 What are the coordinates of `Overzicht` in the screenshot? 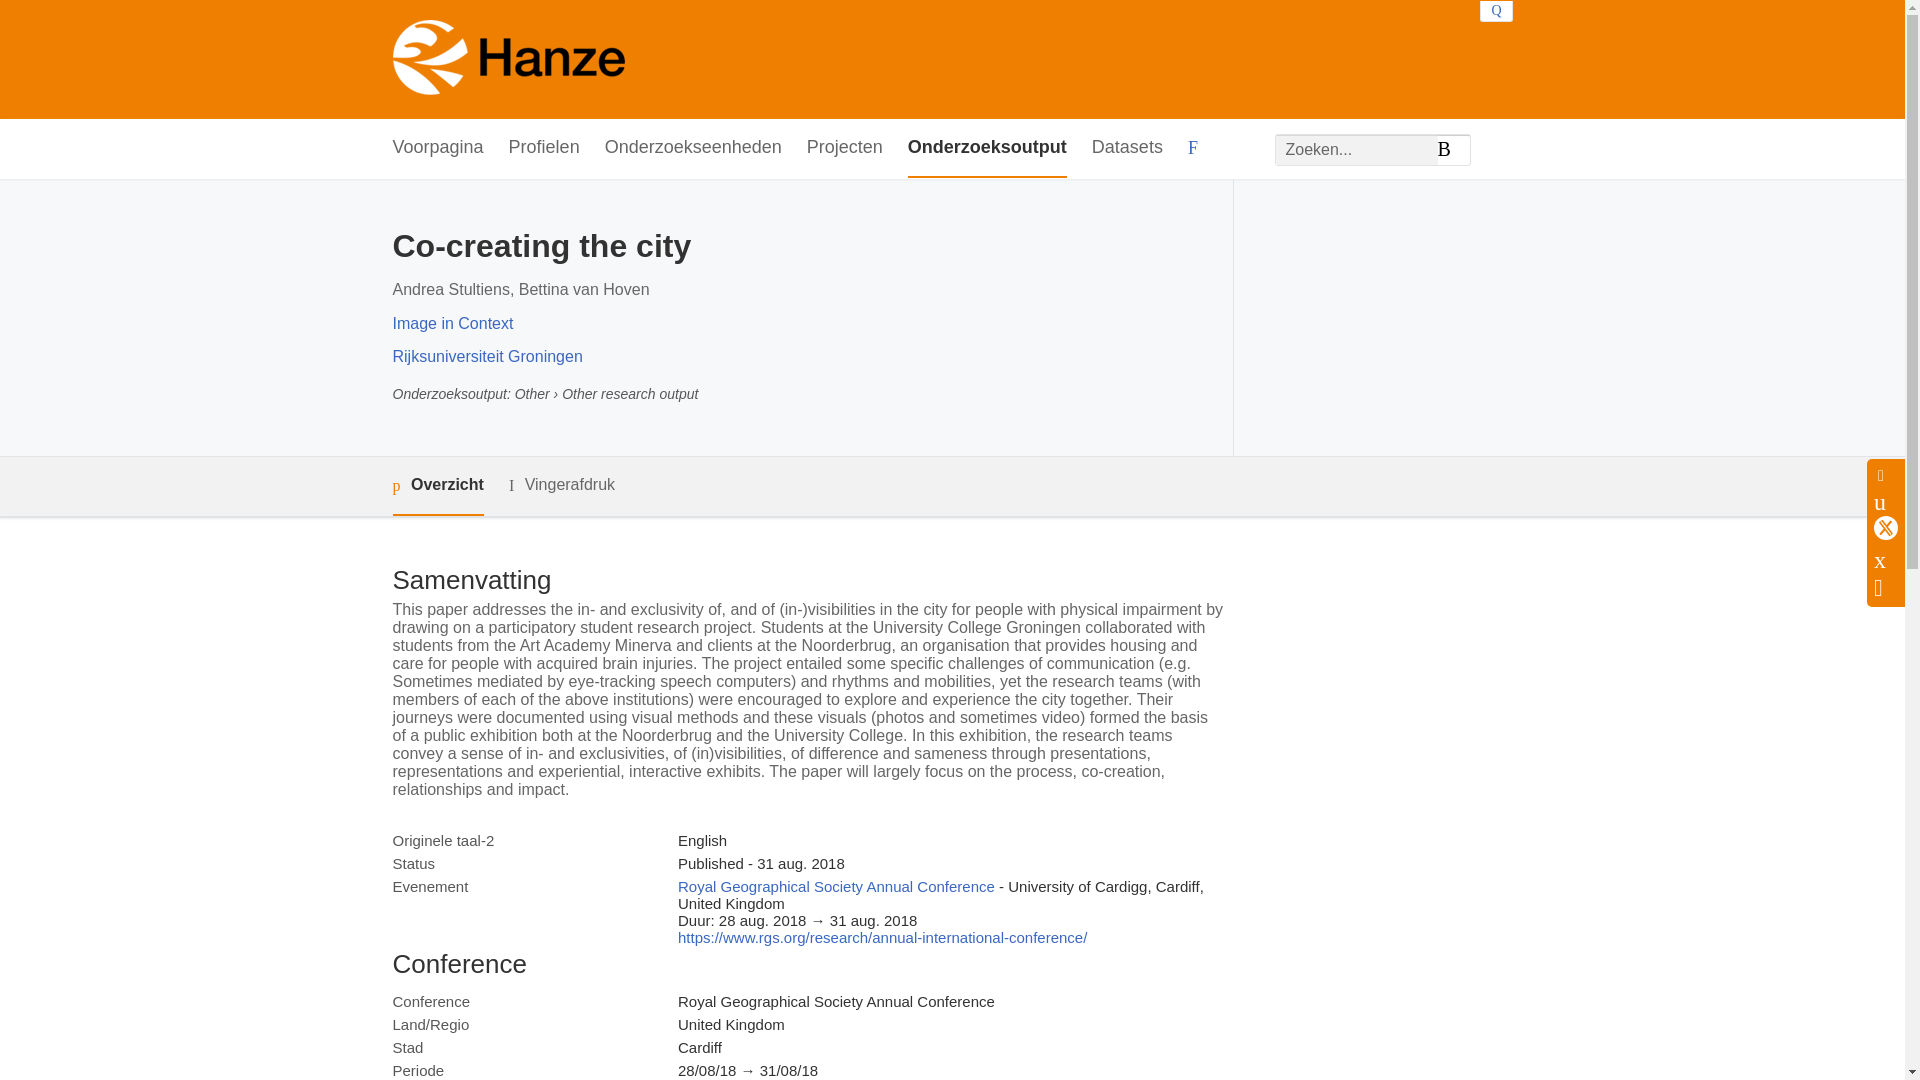 It's located at (437, 486).